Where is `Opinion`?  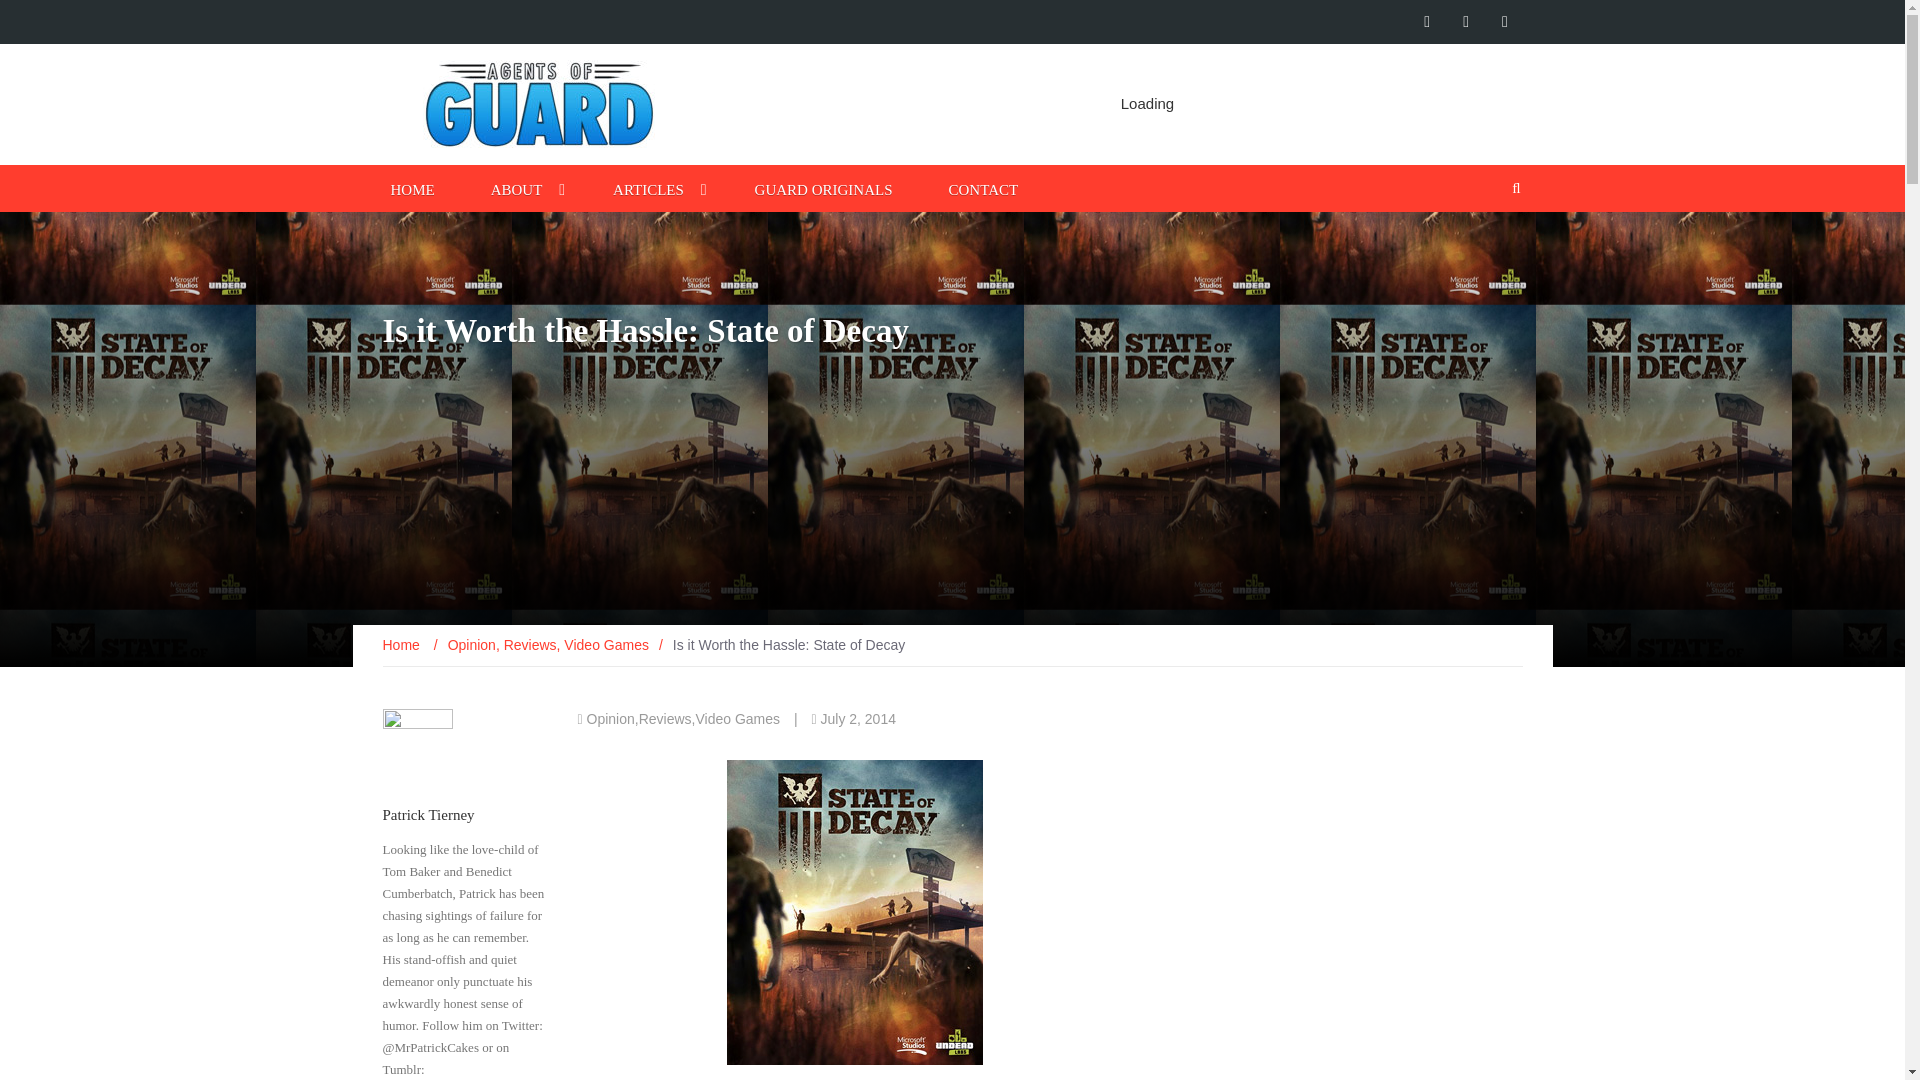 Opinion is located at coordinates (611, 718).